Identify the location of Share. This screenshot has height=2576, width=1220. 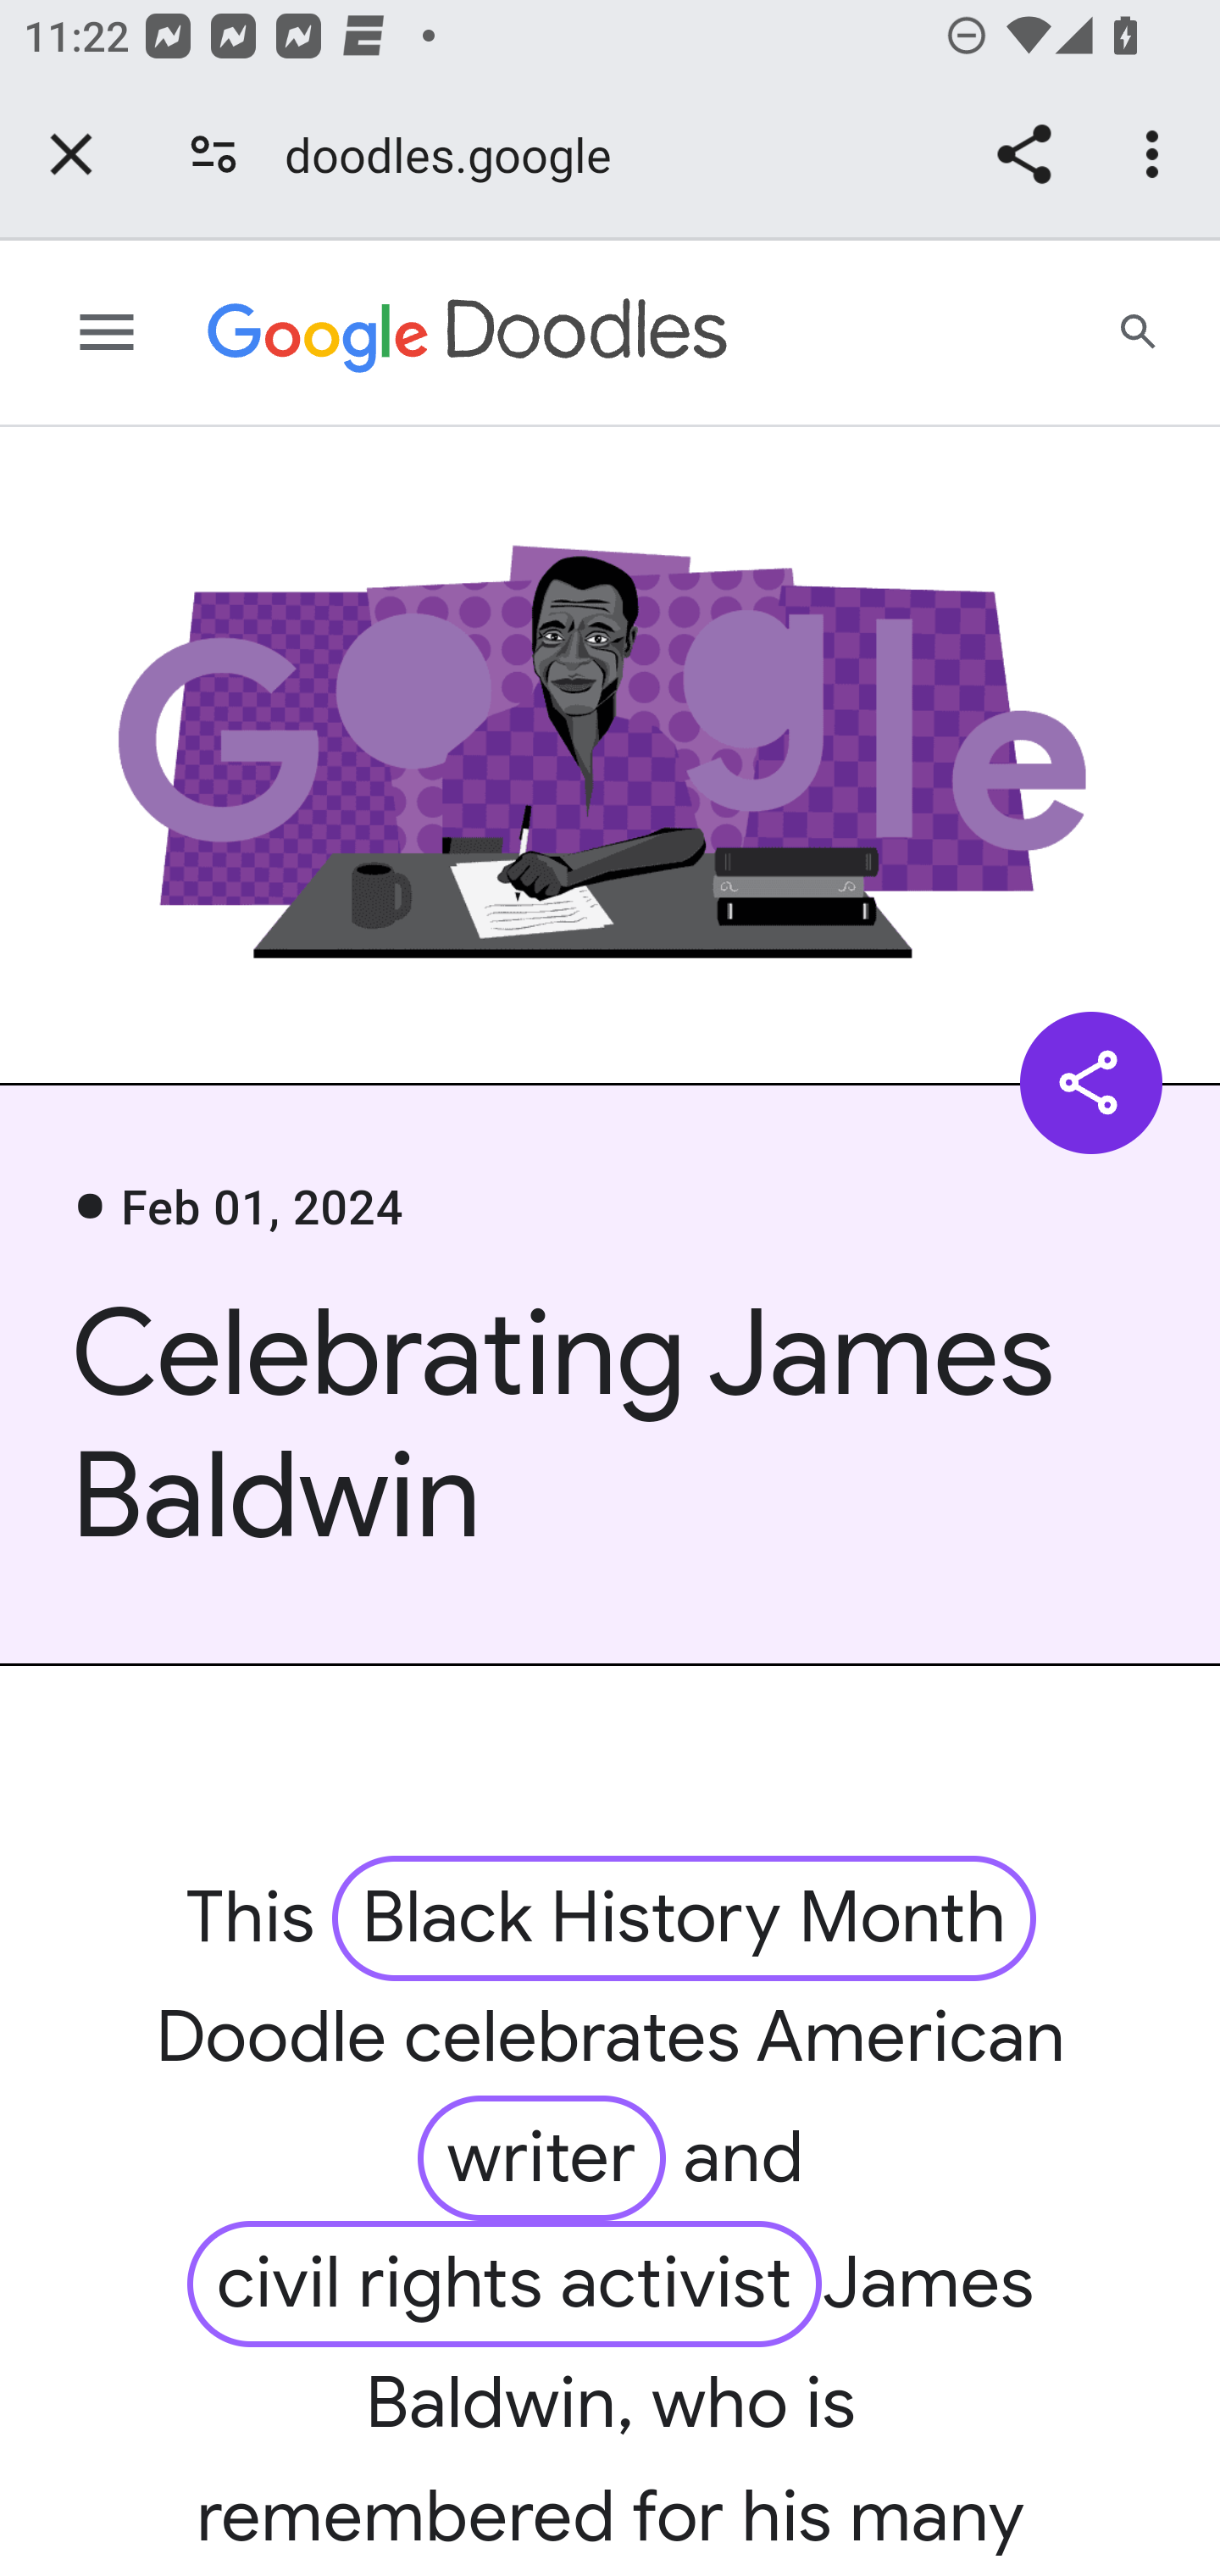
(1023, 154).